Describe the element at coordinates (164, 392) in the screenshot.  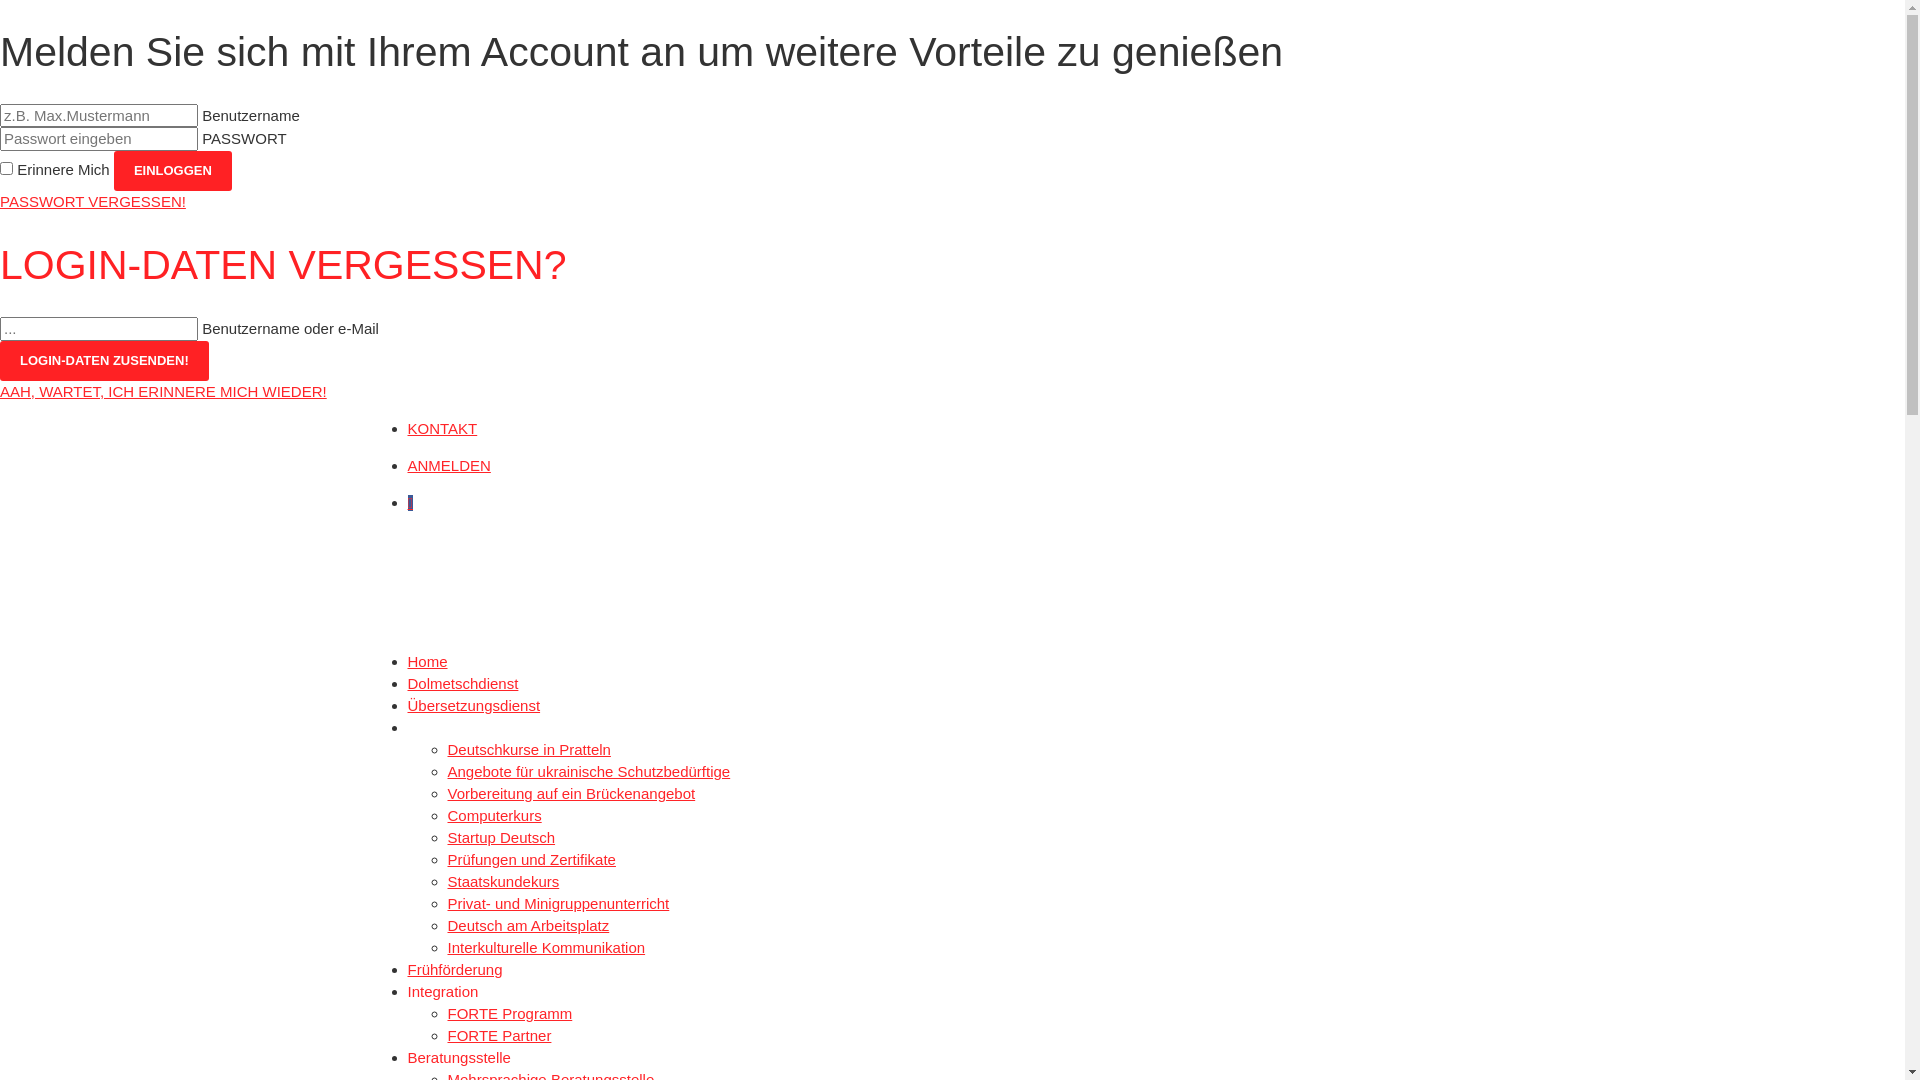
I see `AAH, WARTET, ICH ERINNERE MICH WIEDER!` at that location.